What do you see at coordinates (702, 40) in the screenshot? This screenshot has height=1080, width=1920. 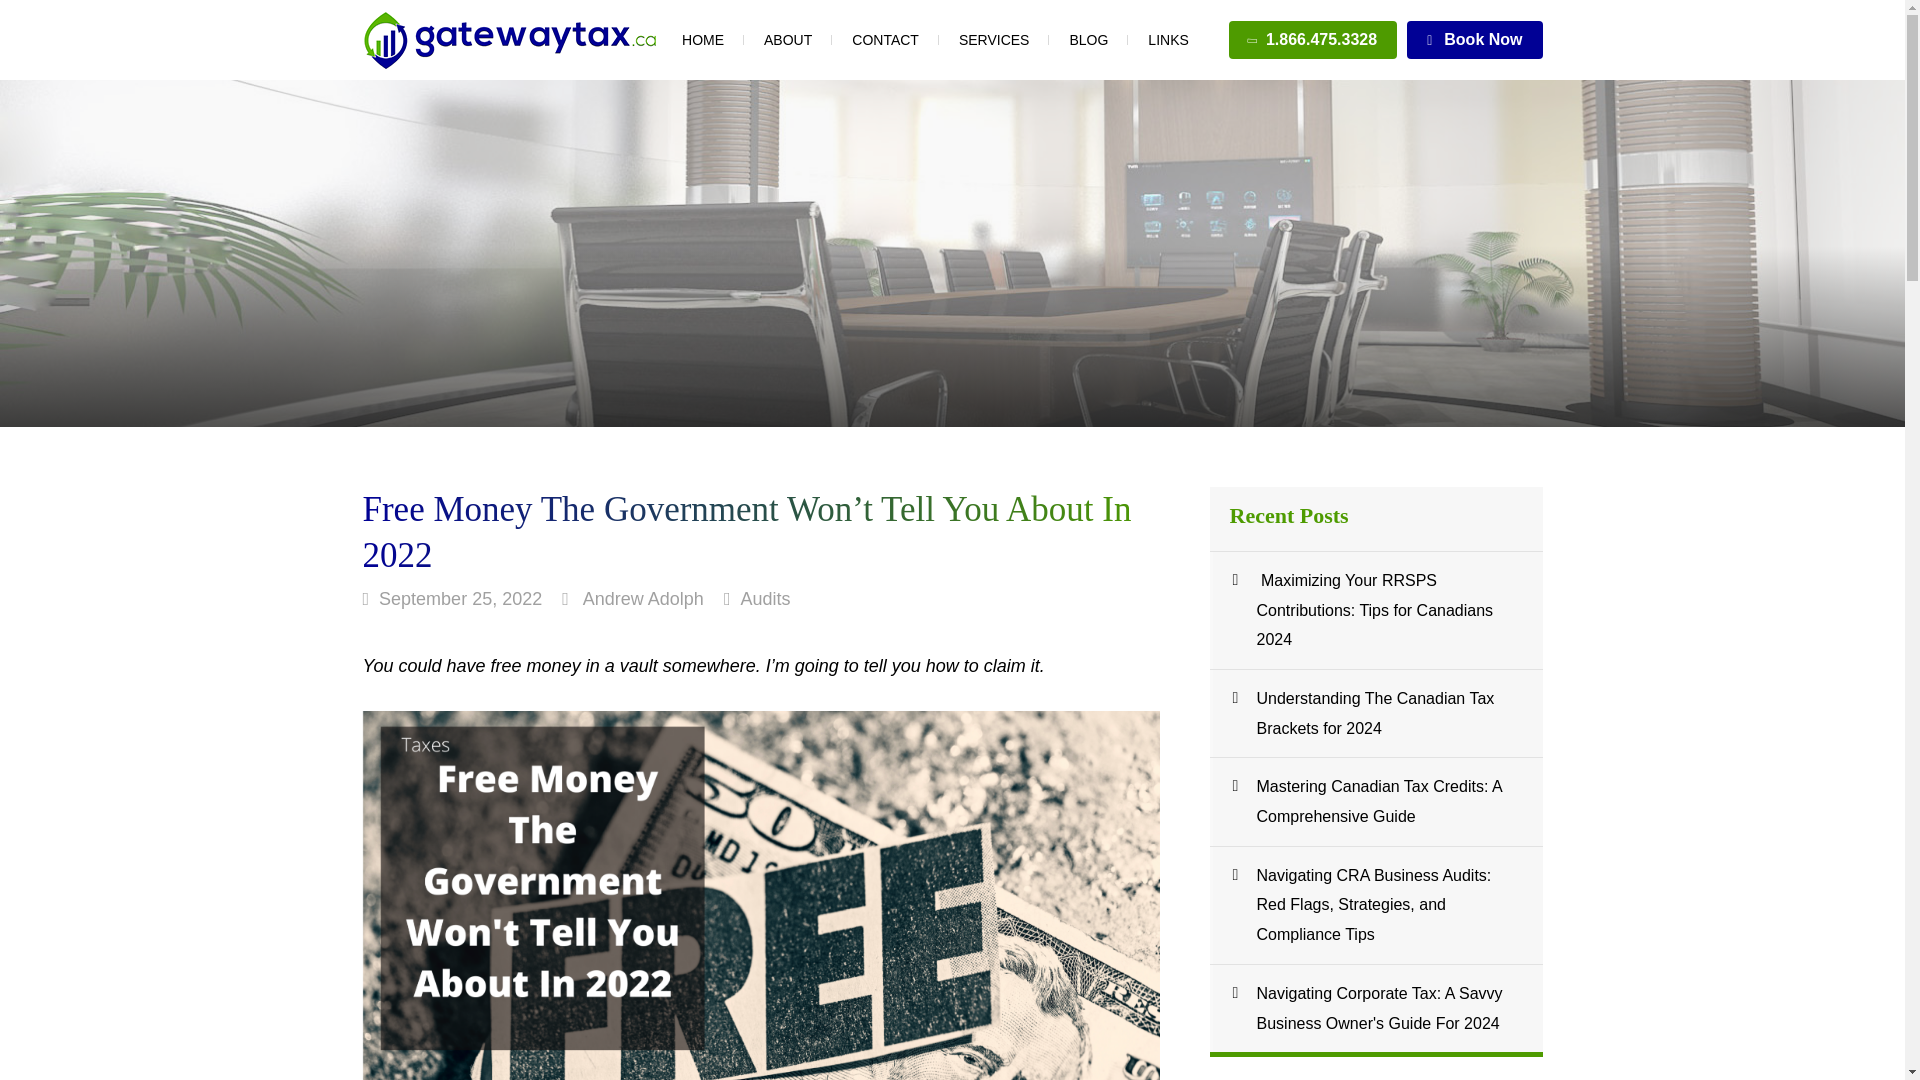 I see `HOME` at bounding box center [702, 40].